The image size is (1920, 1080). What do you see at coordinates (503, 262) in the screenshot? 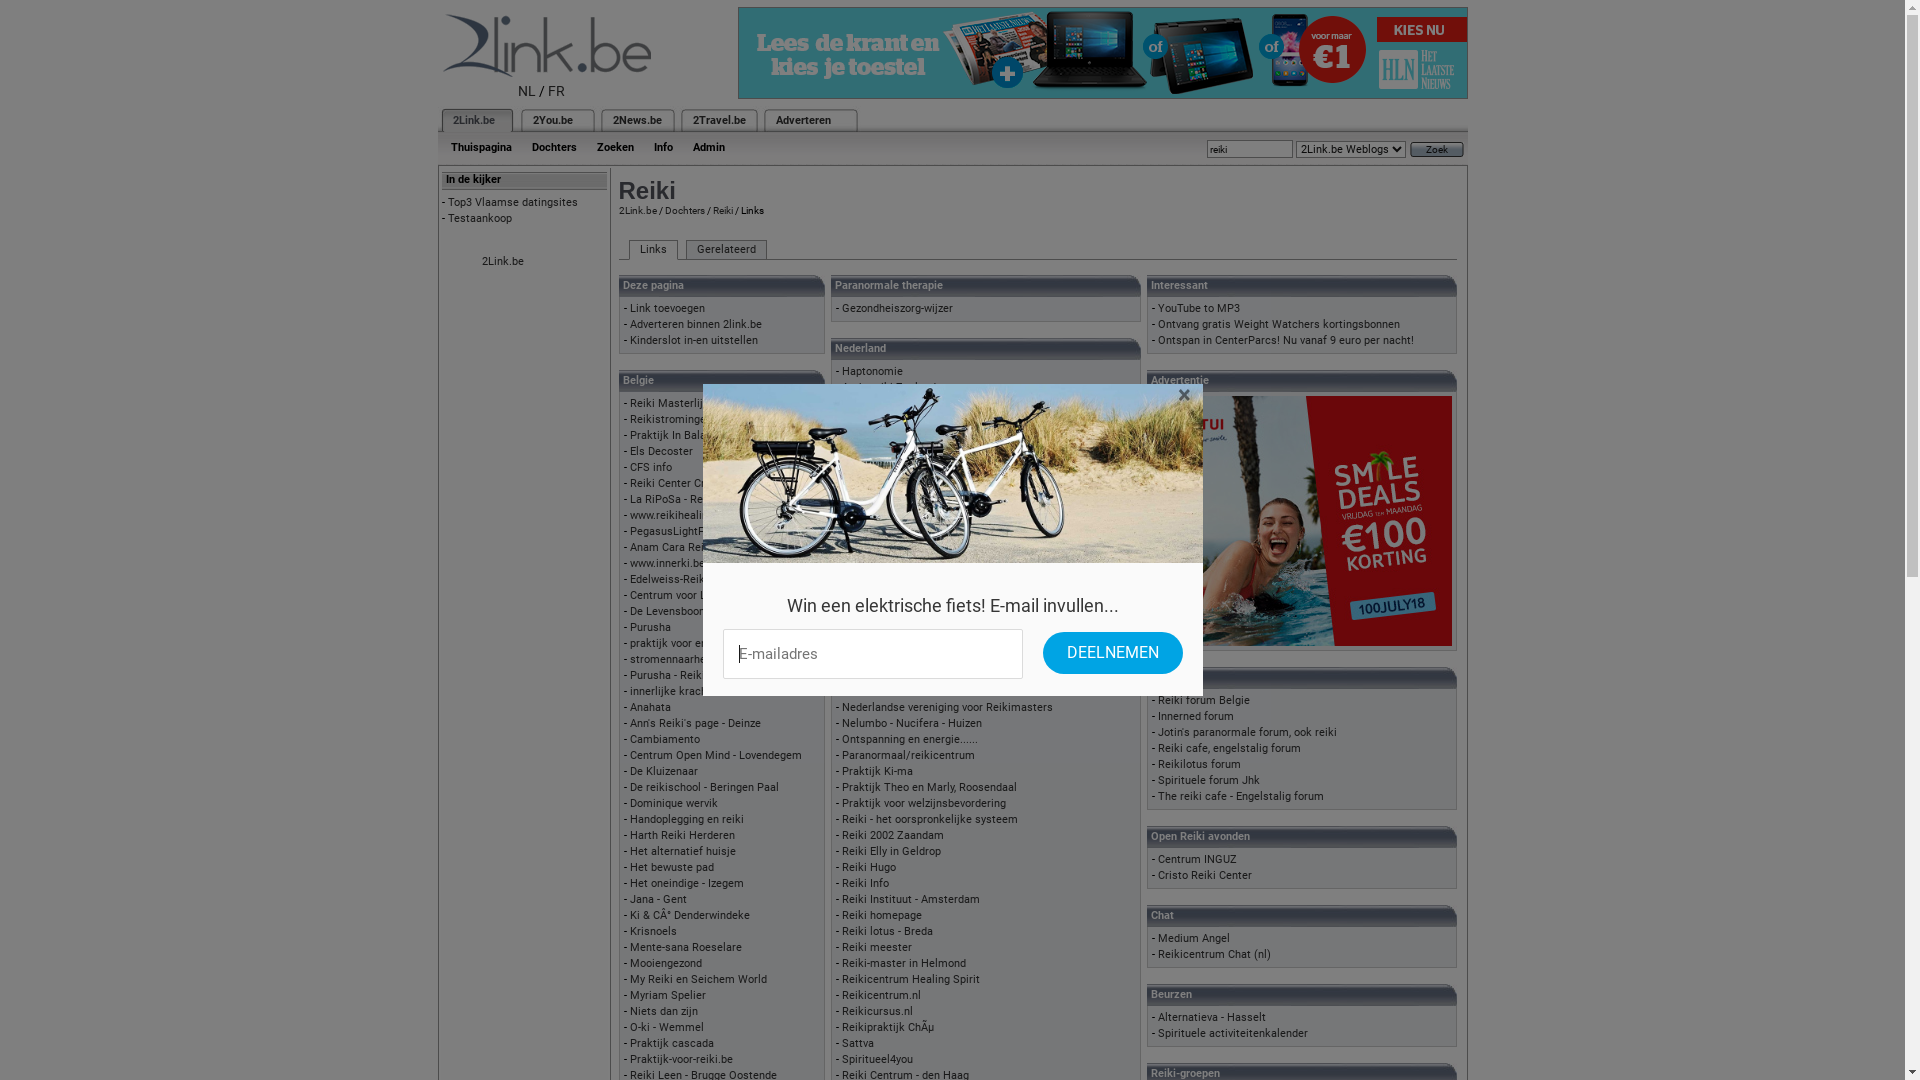
I see `2Link.be` at bounding box center [503, 262].